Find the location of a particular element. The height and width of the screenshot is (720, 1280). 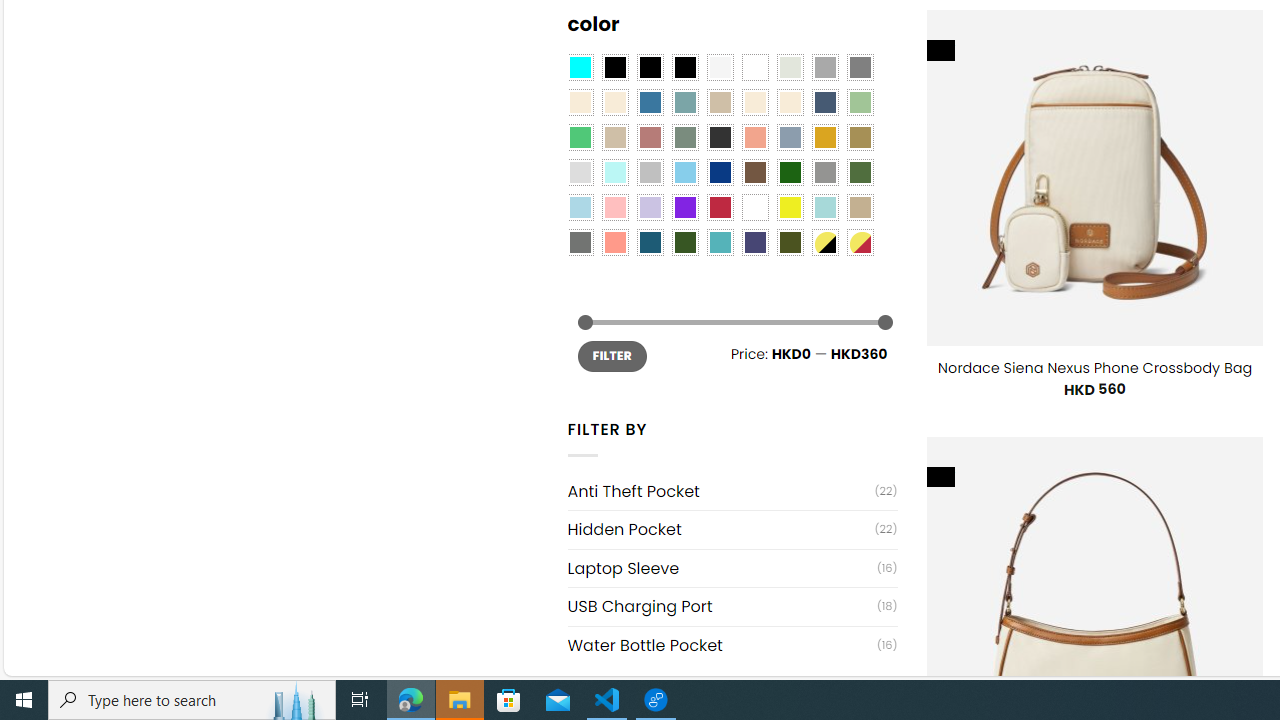

Emerald Green is located at coordinates (580, 138).